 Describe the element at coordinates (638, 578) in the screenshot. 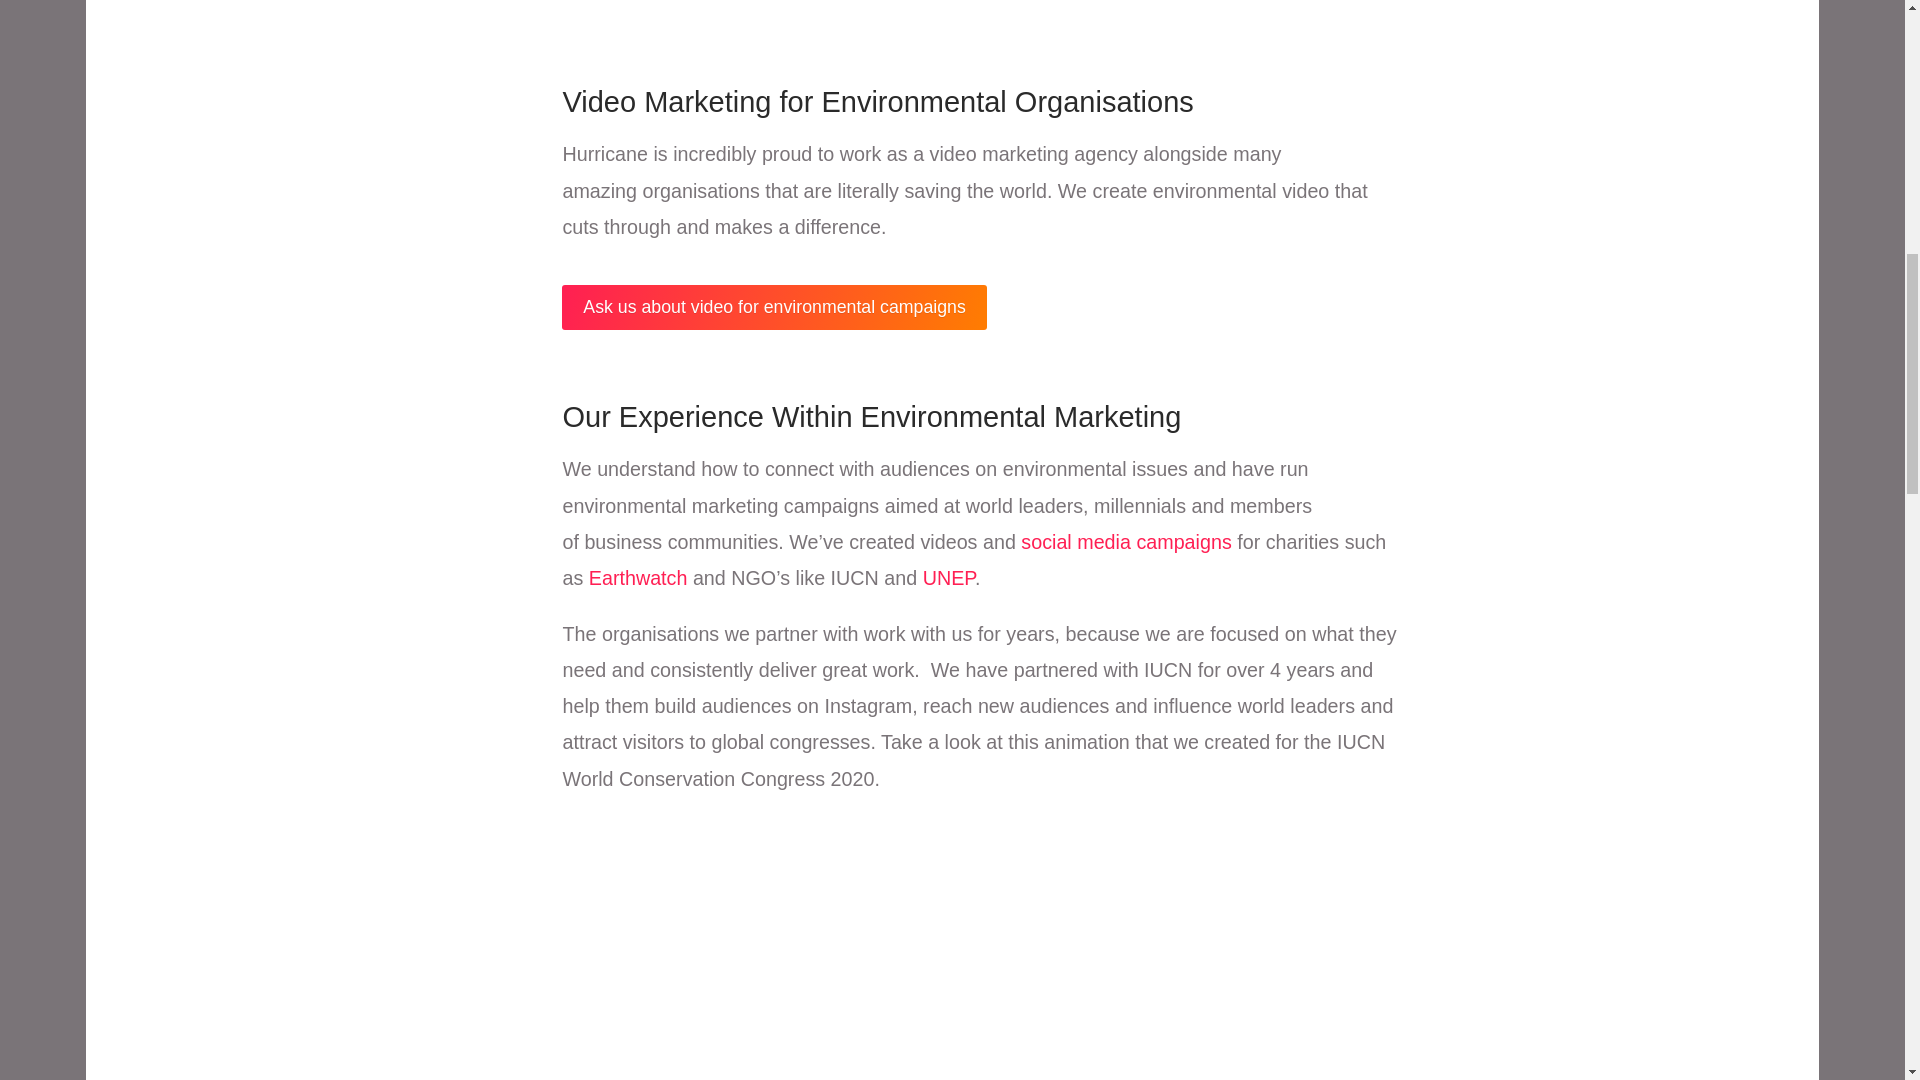

I see `Earthwatch` at that location.